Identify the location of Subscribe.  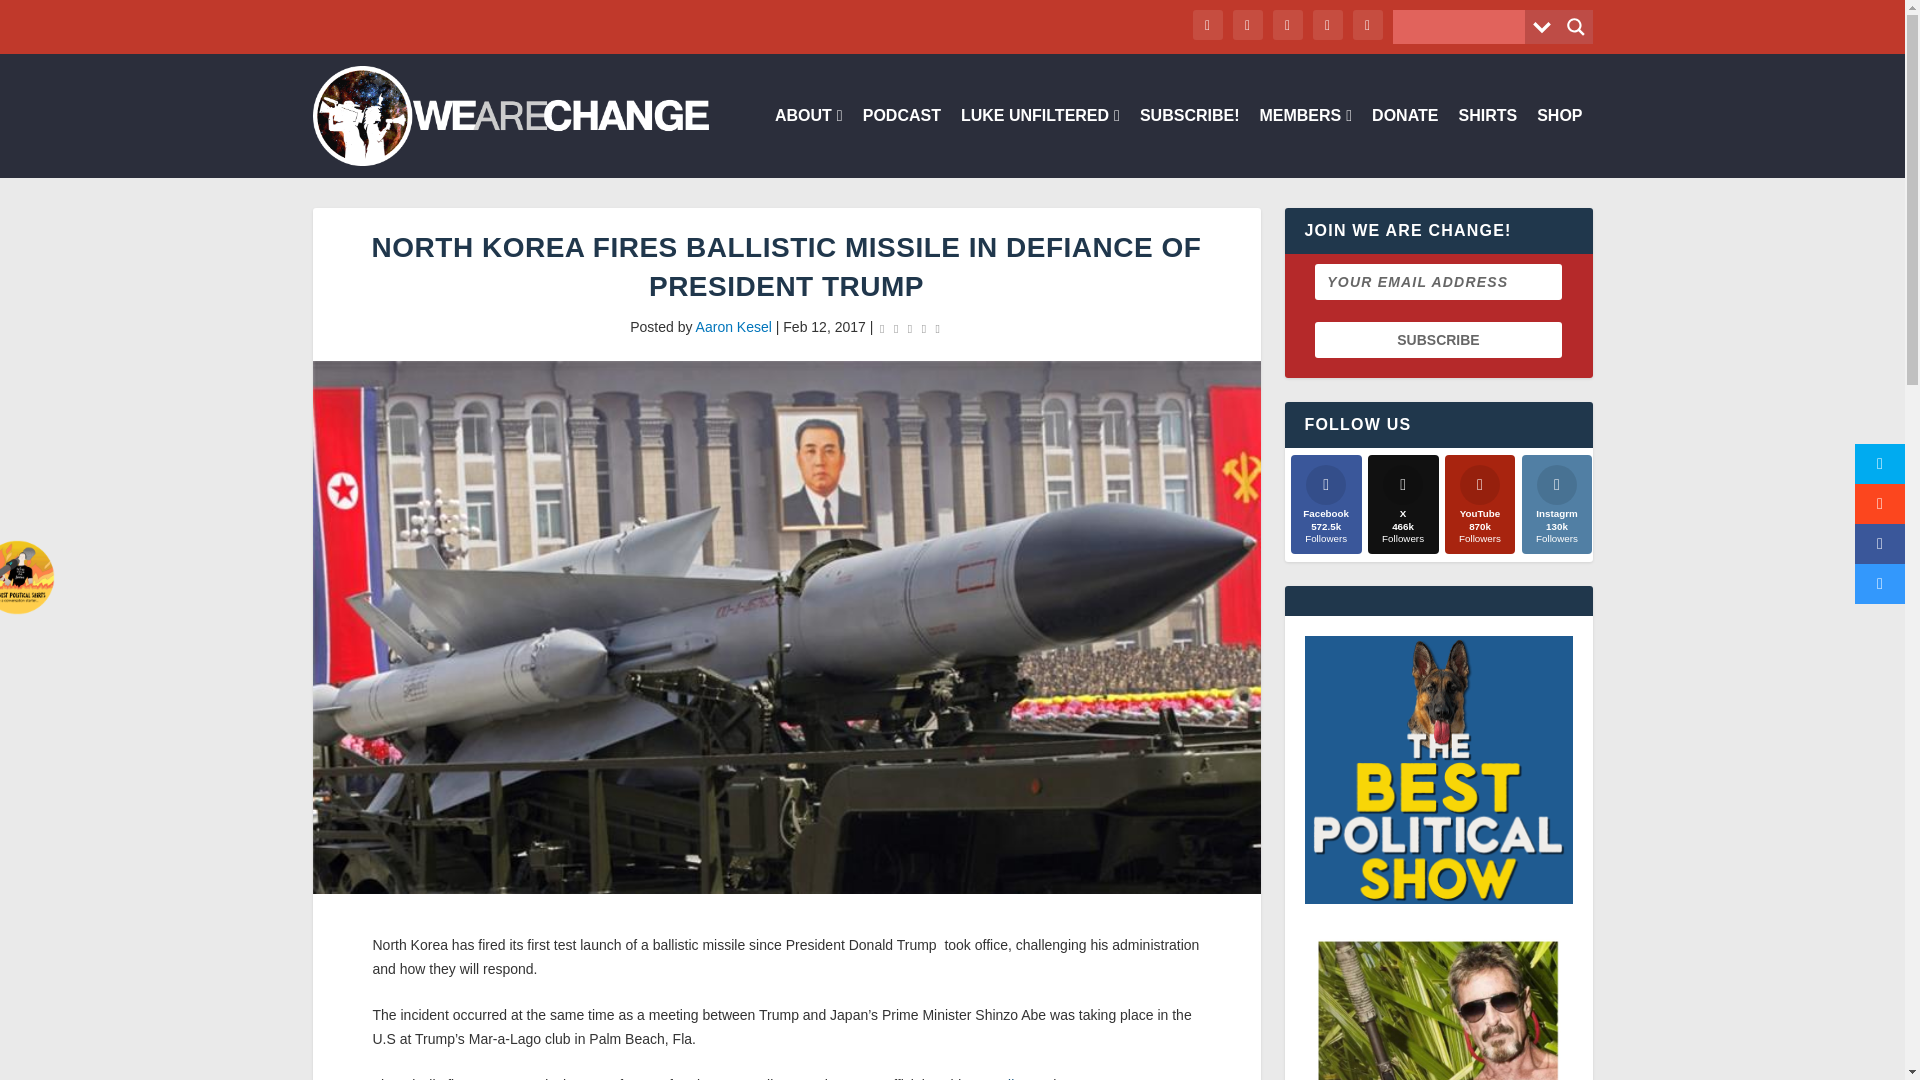
(1438, 339).